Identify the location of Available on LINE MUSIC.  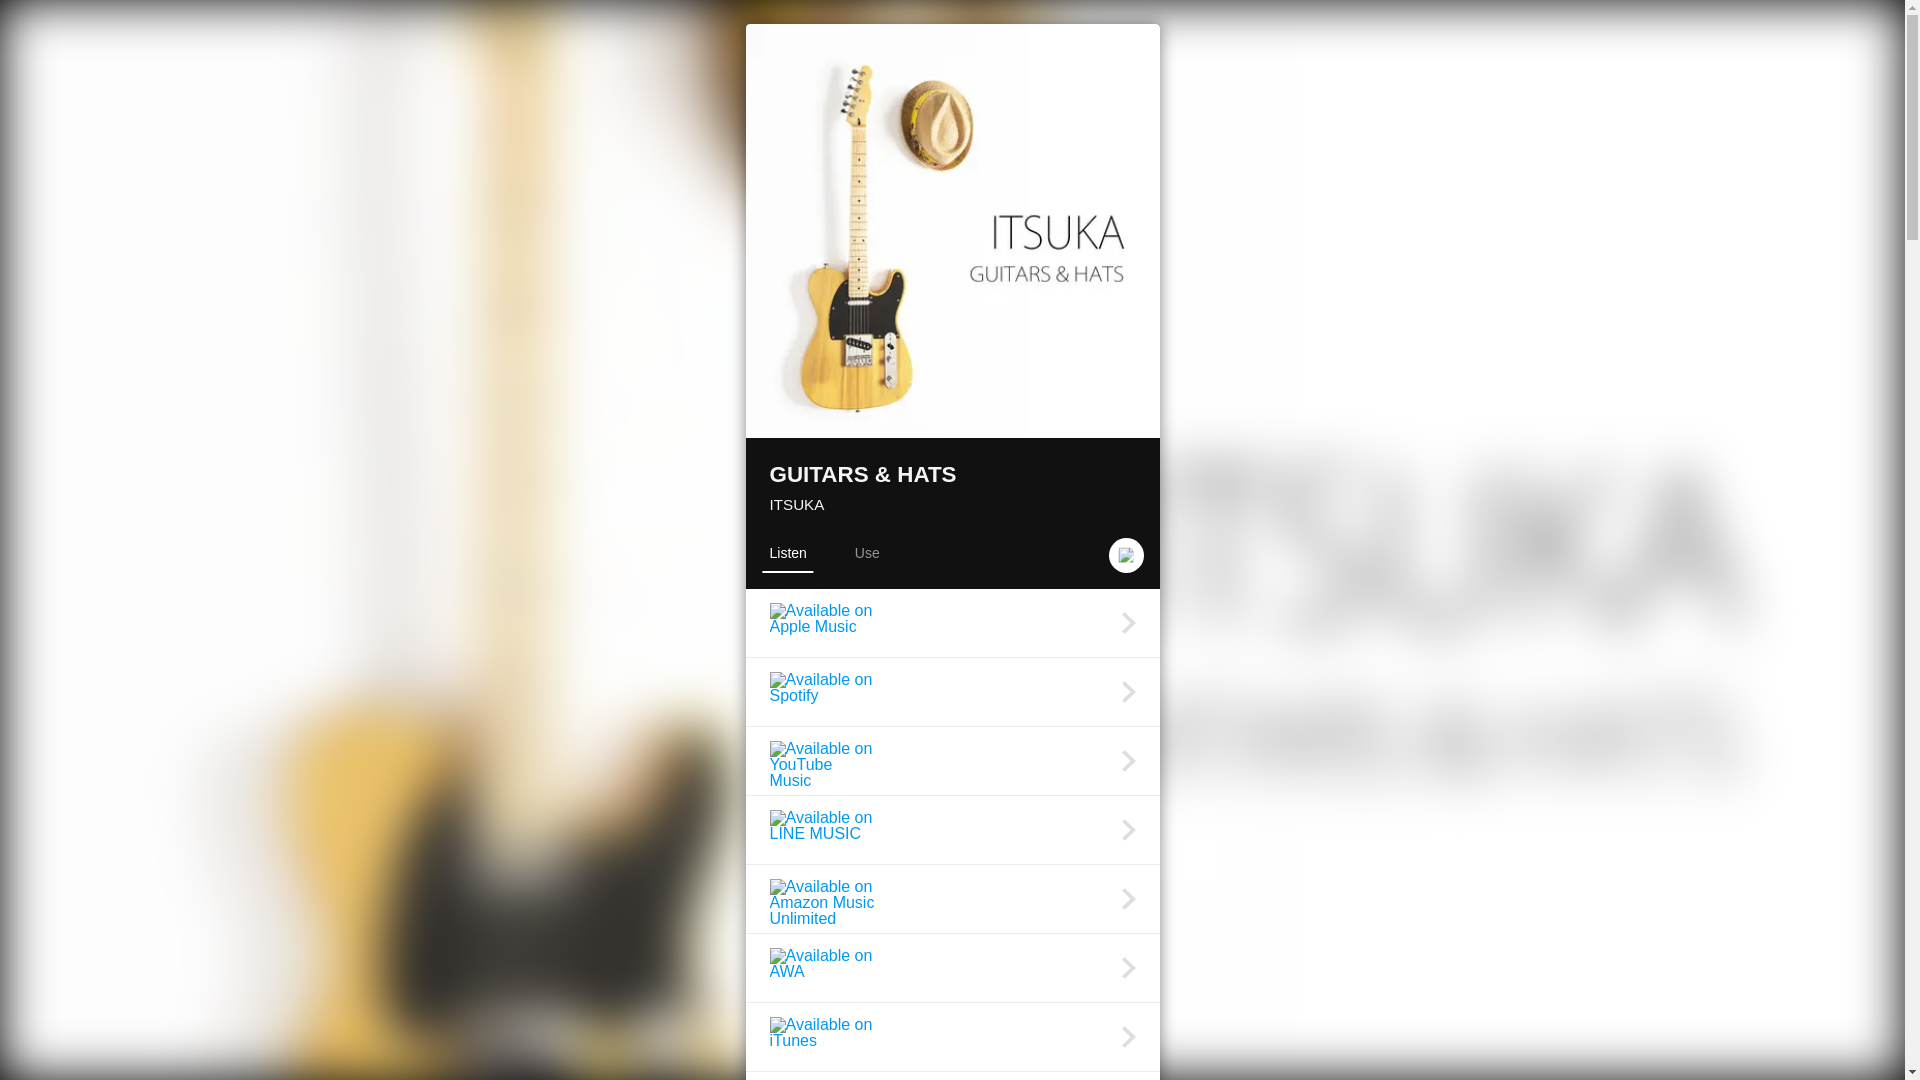
(952, 830).